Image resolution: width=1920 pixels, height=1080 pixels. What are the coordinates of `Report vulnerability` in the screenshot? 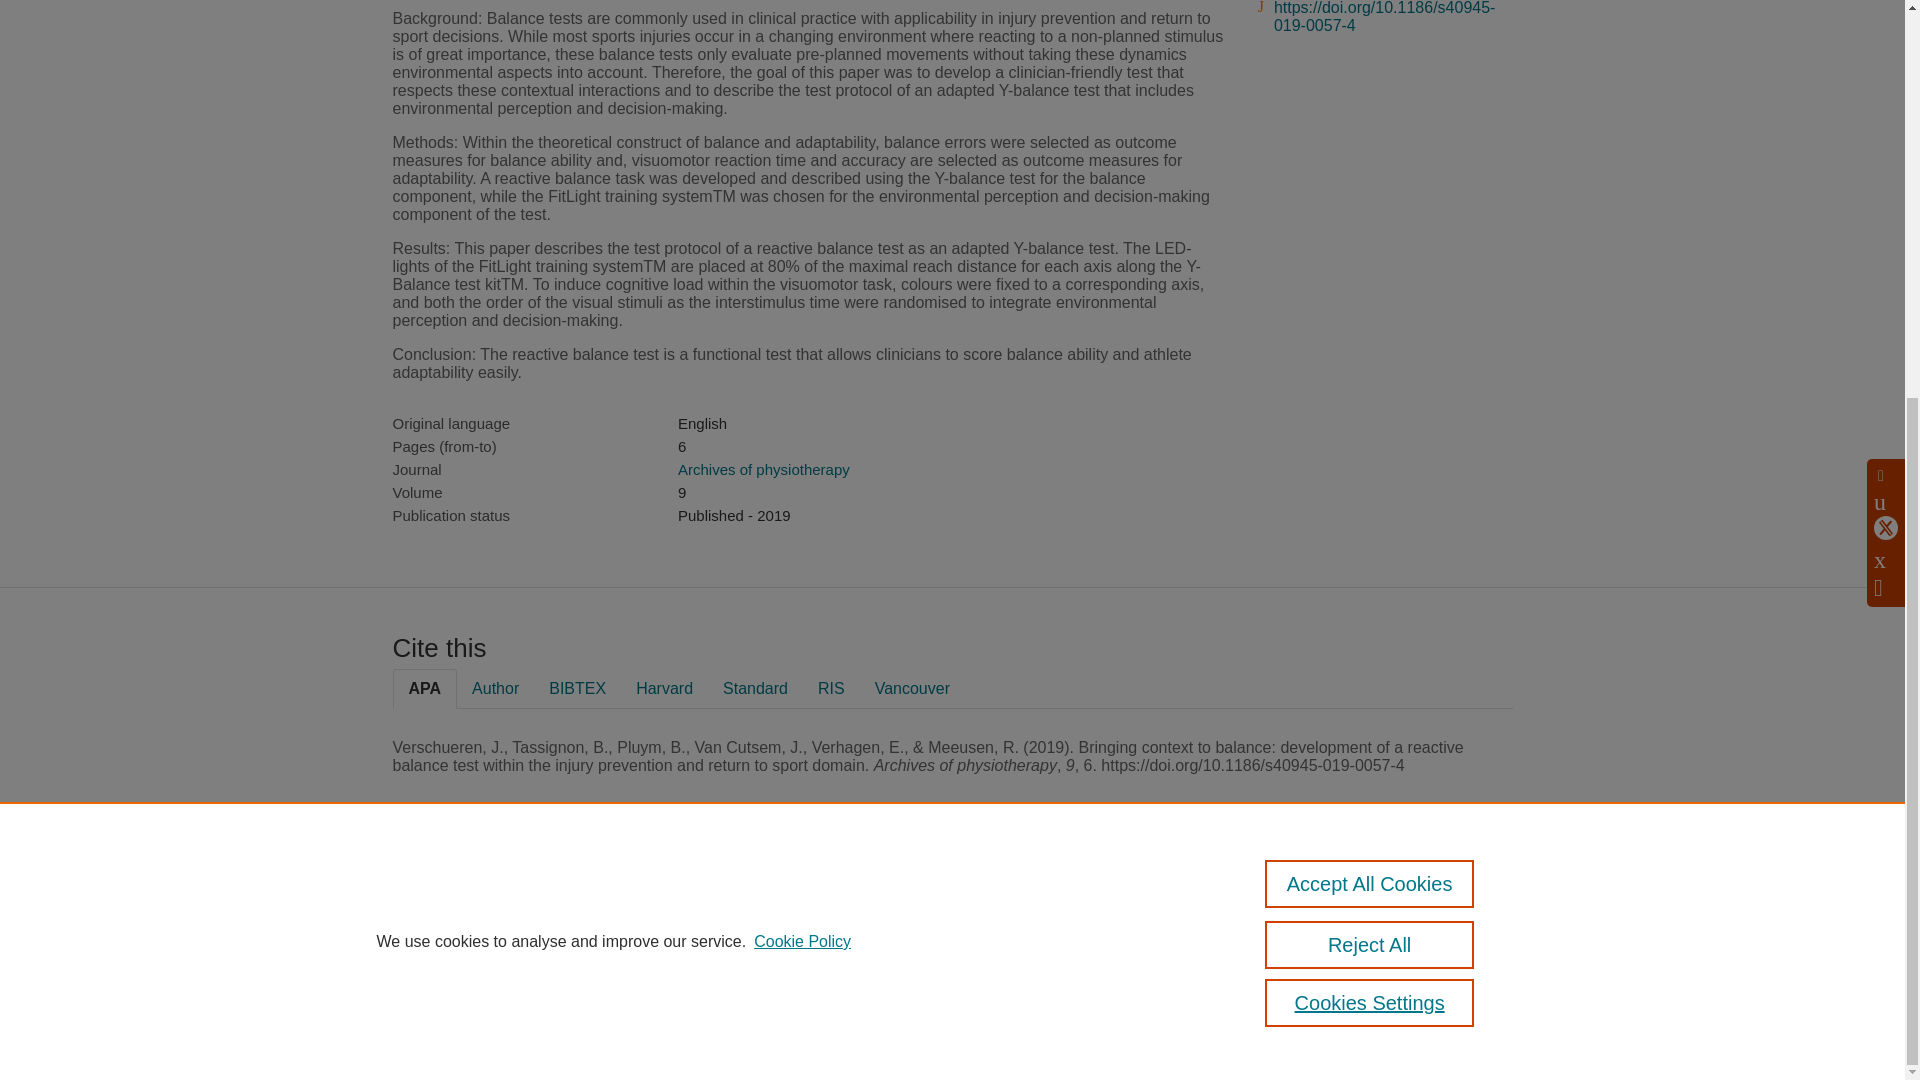 It's located at (1332, 988).